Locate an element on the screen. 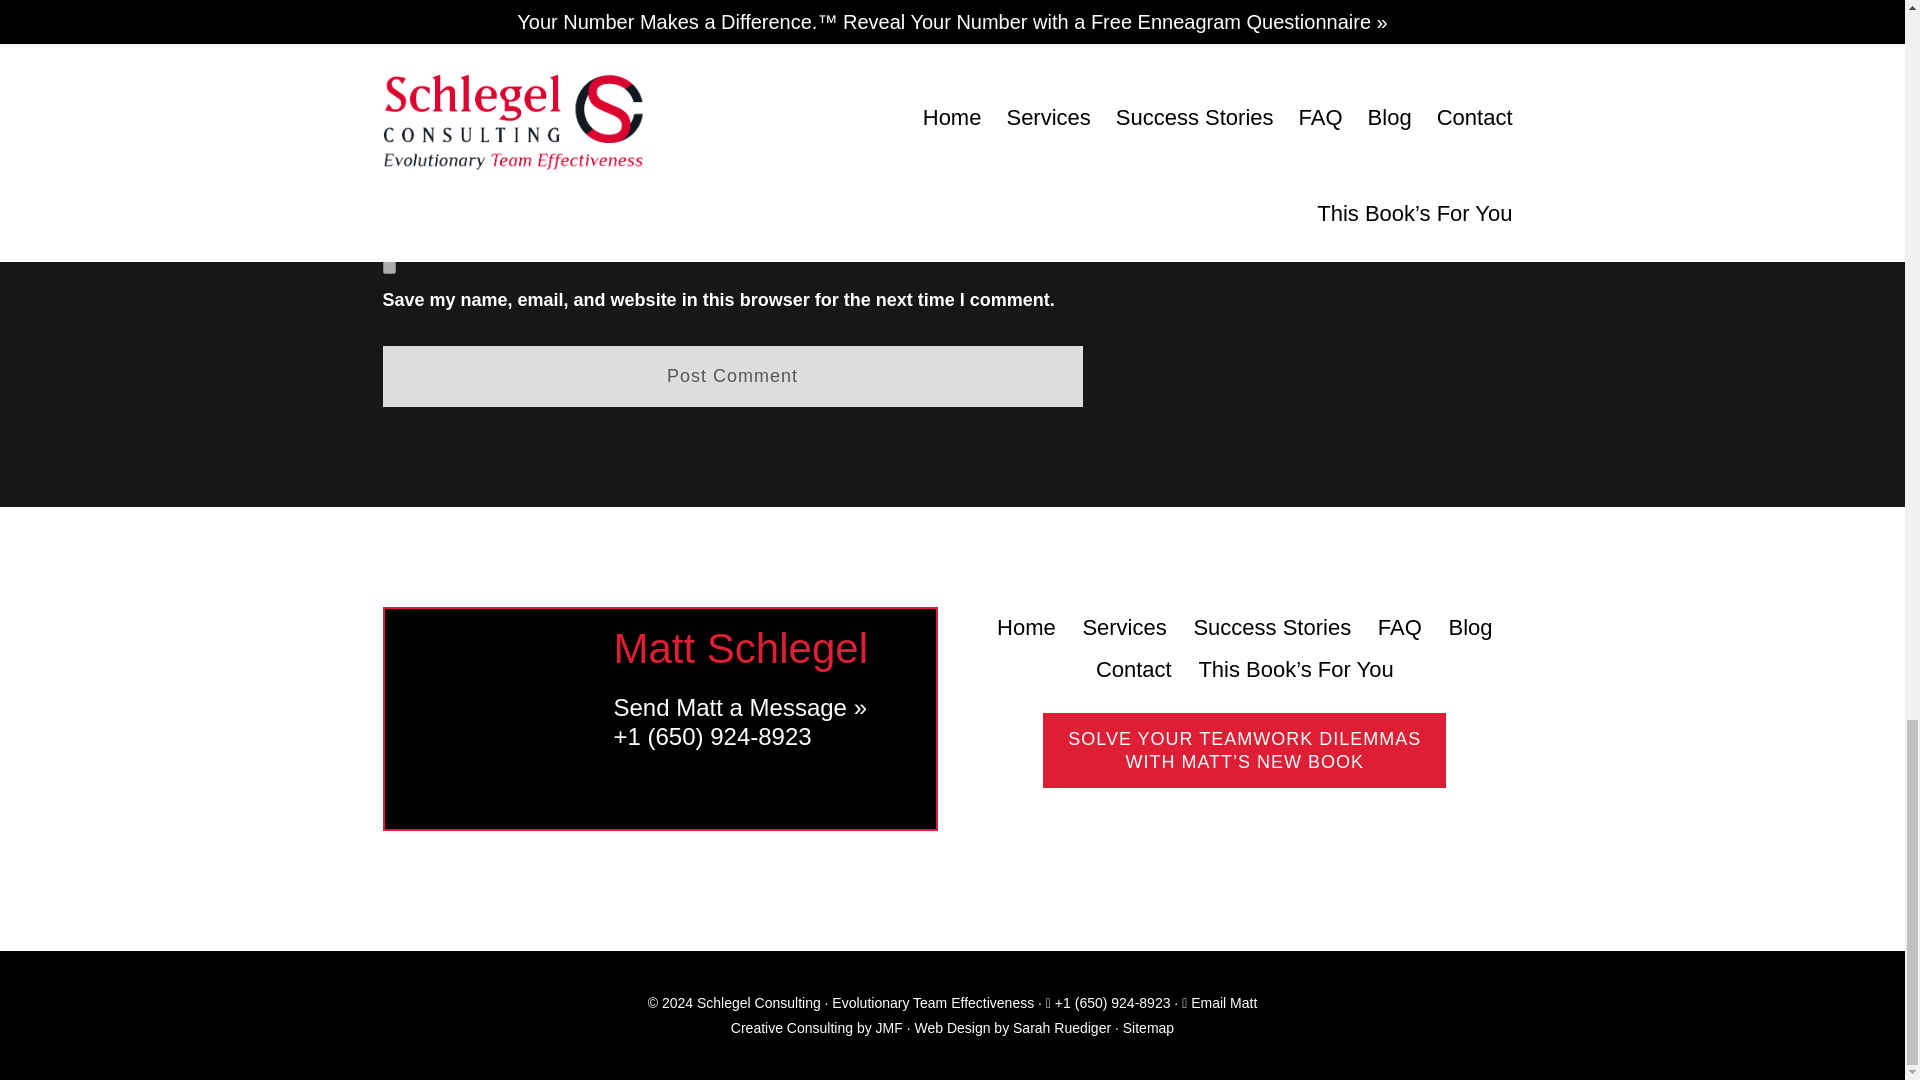 The width and height of the screenshot is (1920, 1080). yes is located at coordinates (388, 268).